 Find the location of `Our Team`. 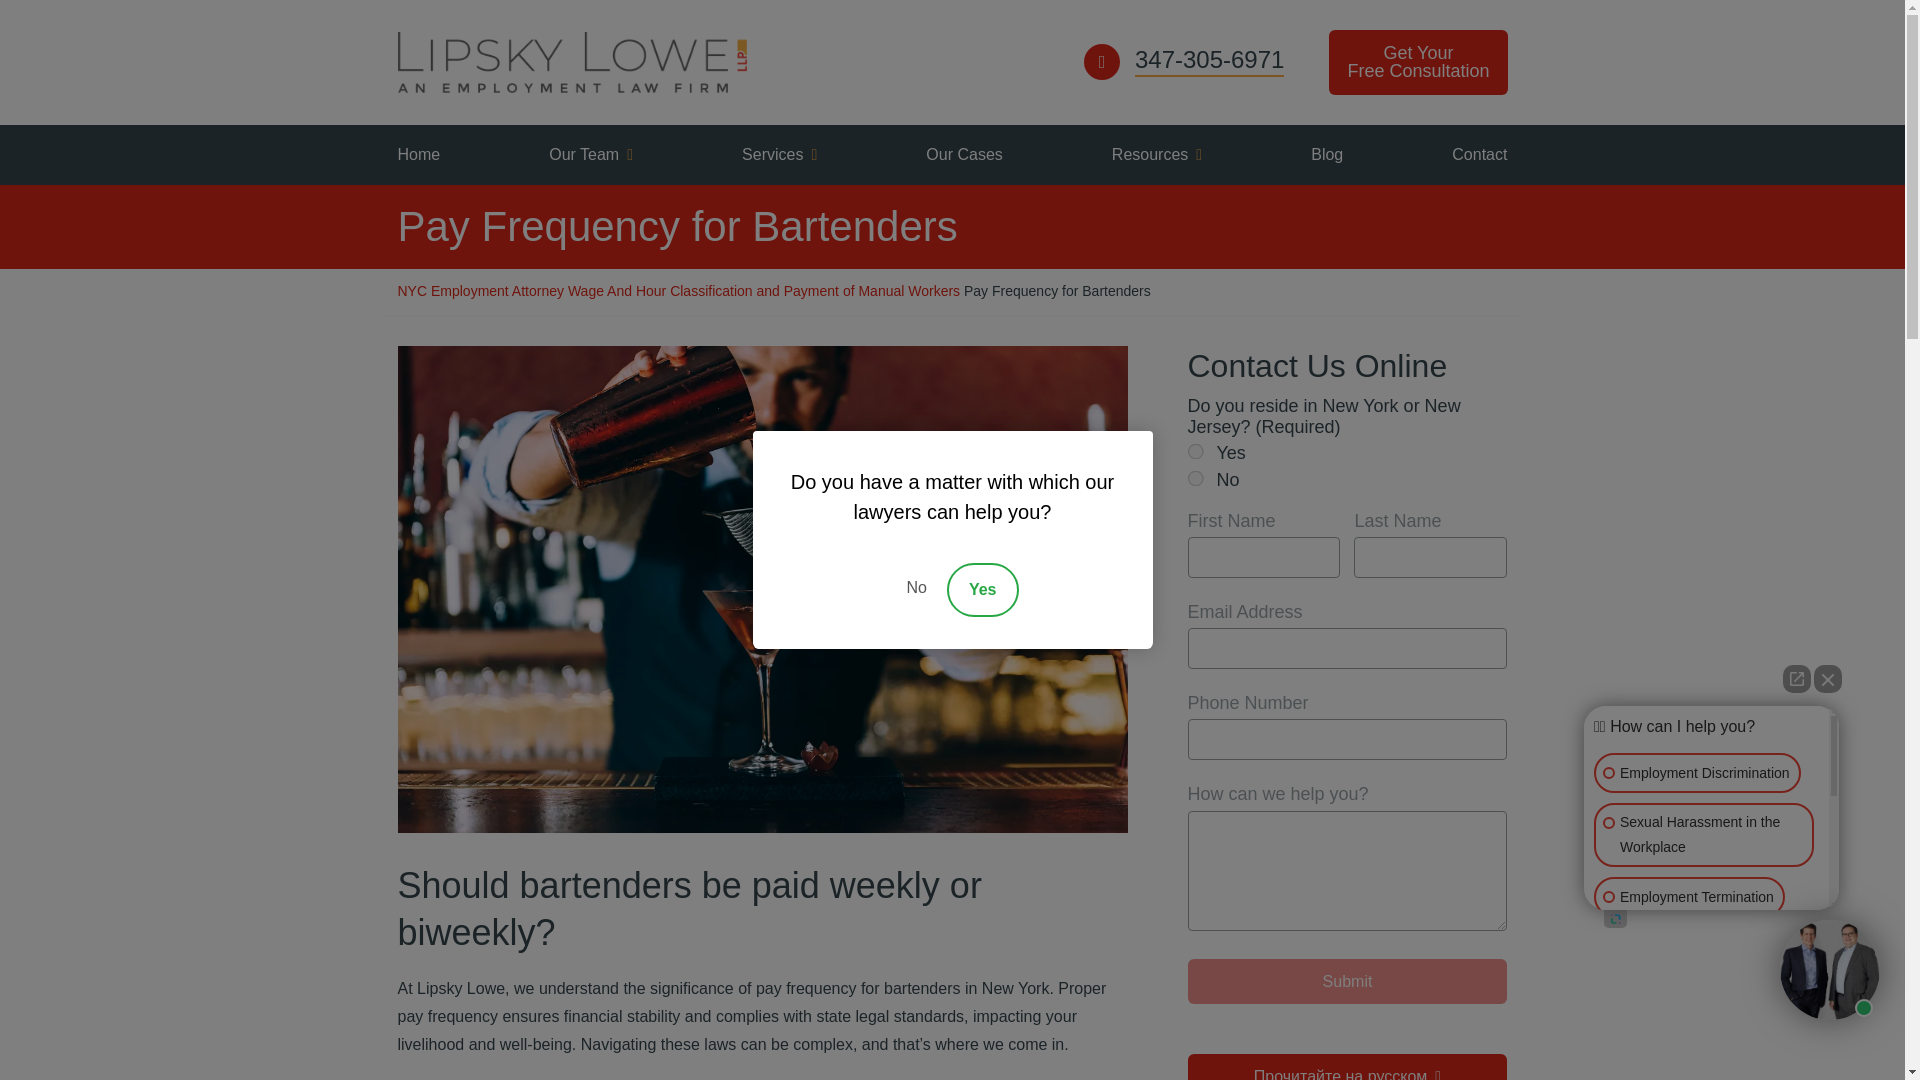

Our Team is located at coordinates (590, 154).